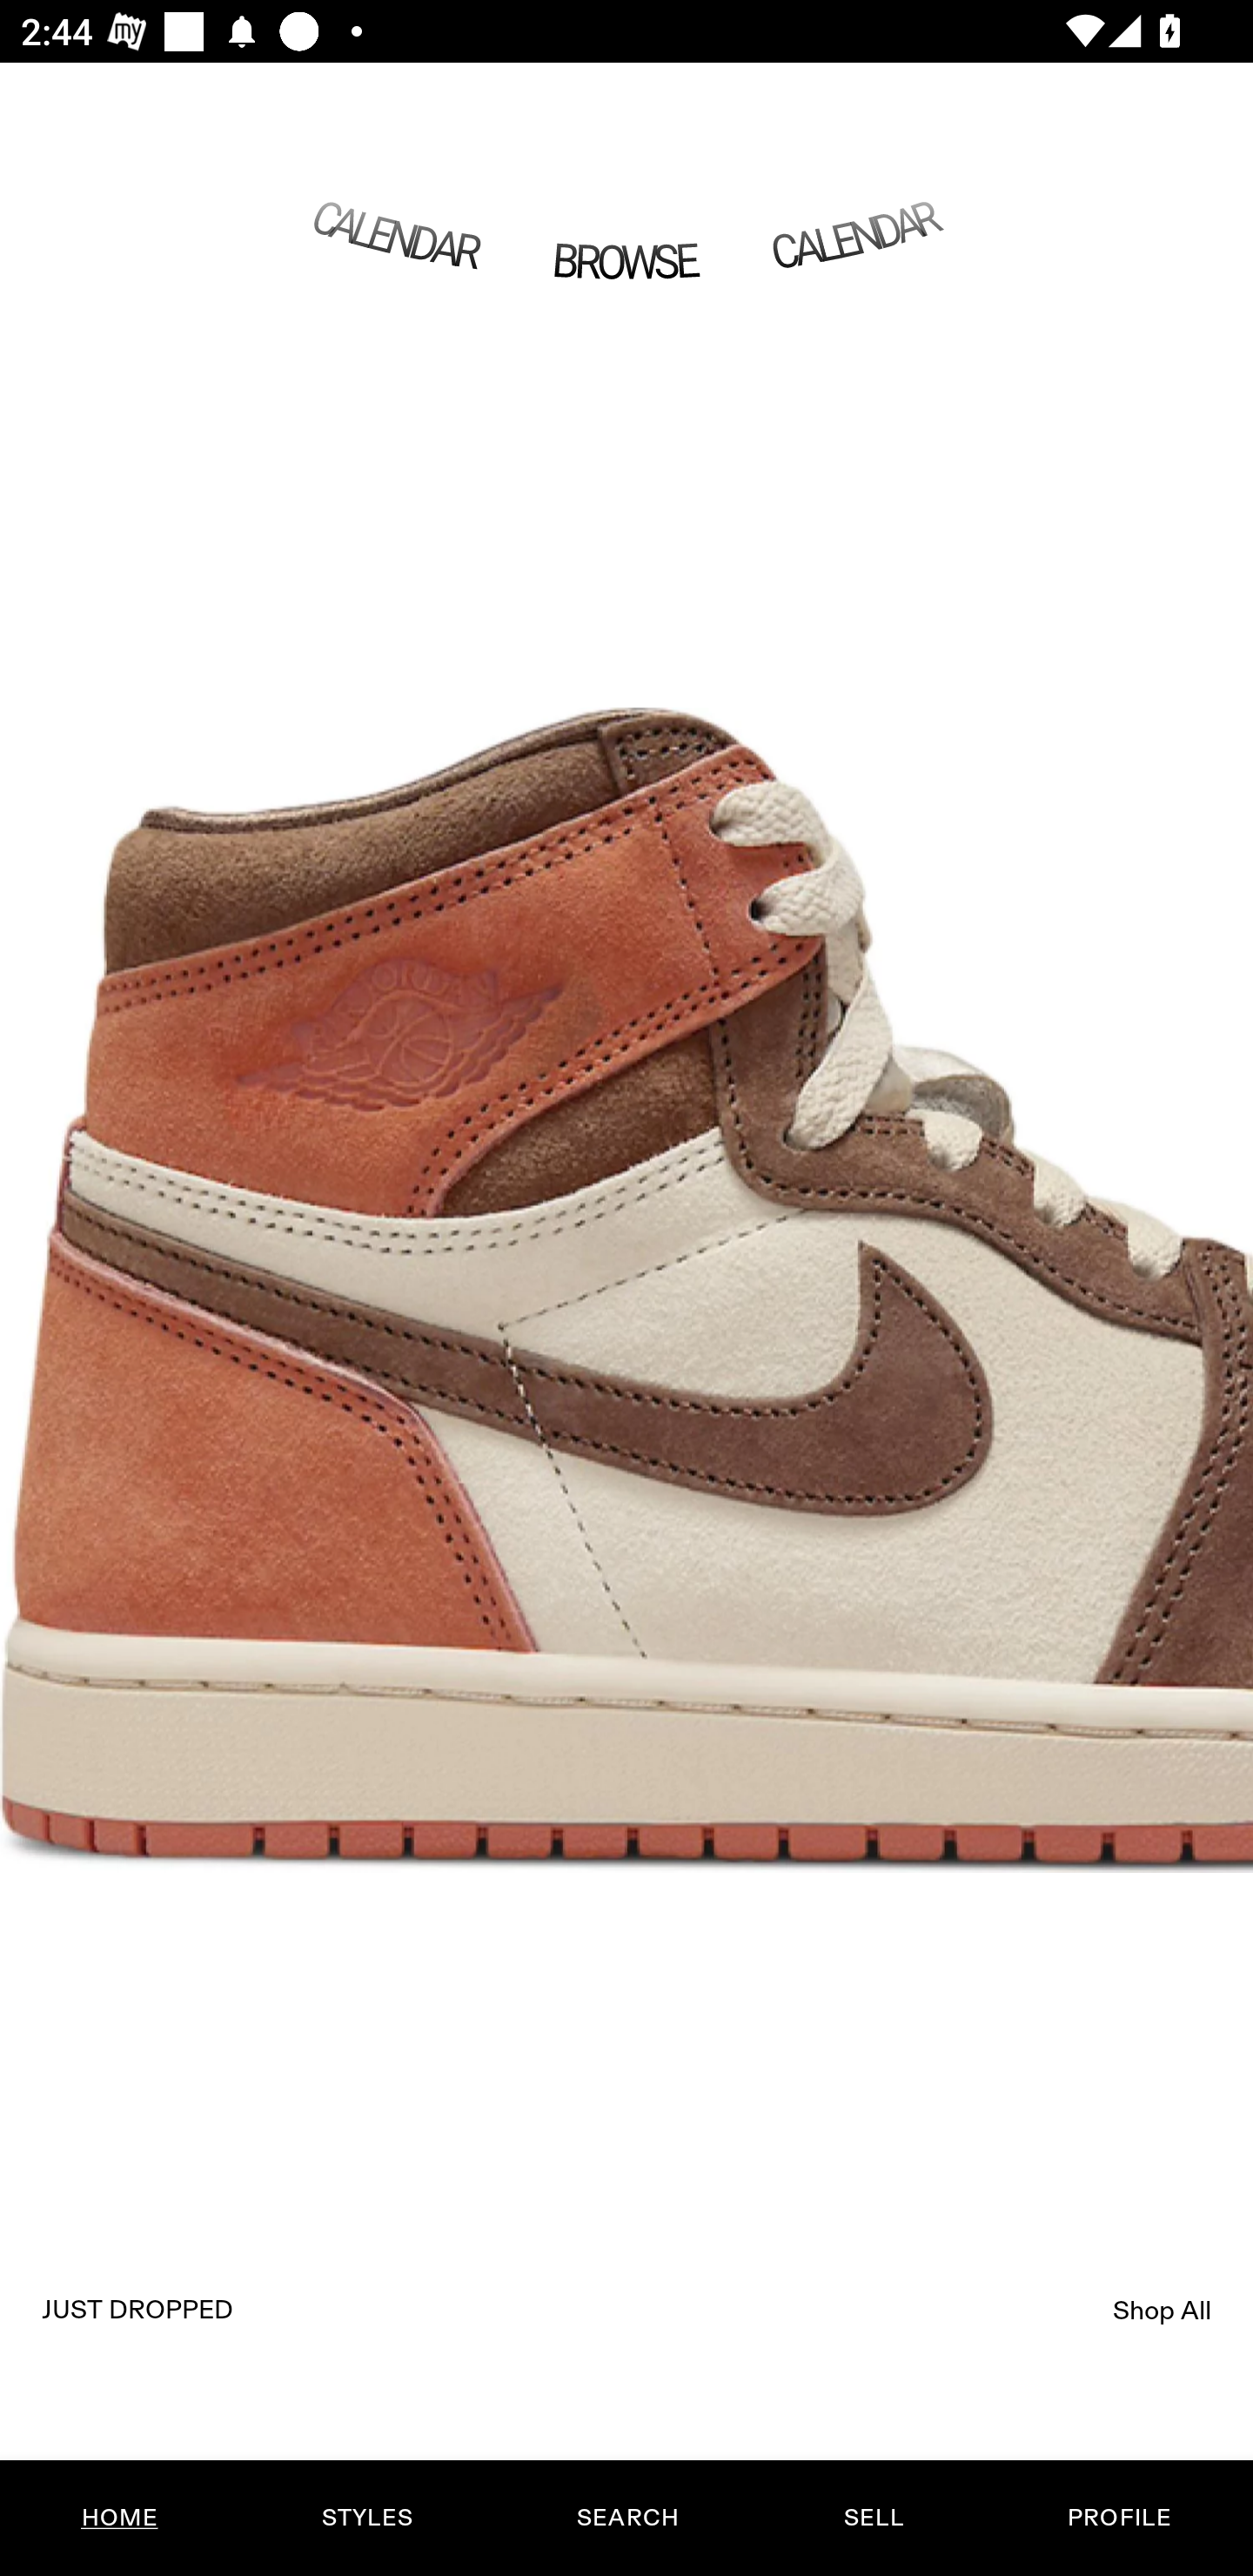 Image resolution: width=1253 pixels, height=2576 pixels. Describe the element at coordinates (1119, 2518) in the screenshot. I see `PROFILE` at that location.